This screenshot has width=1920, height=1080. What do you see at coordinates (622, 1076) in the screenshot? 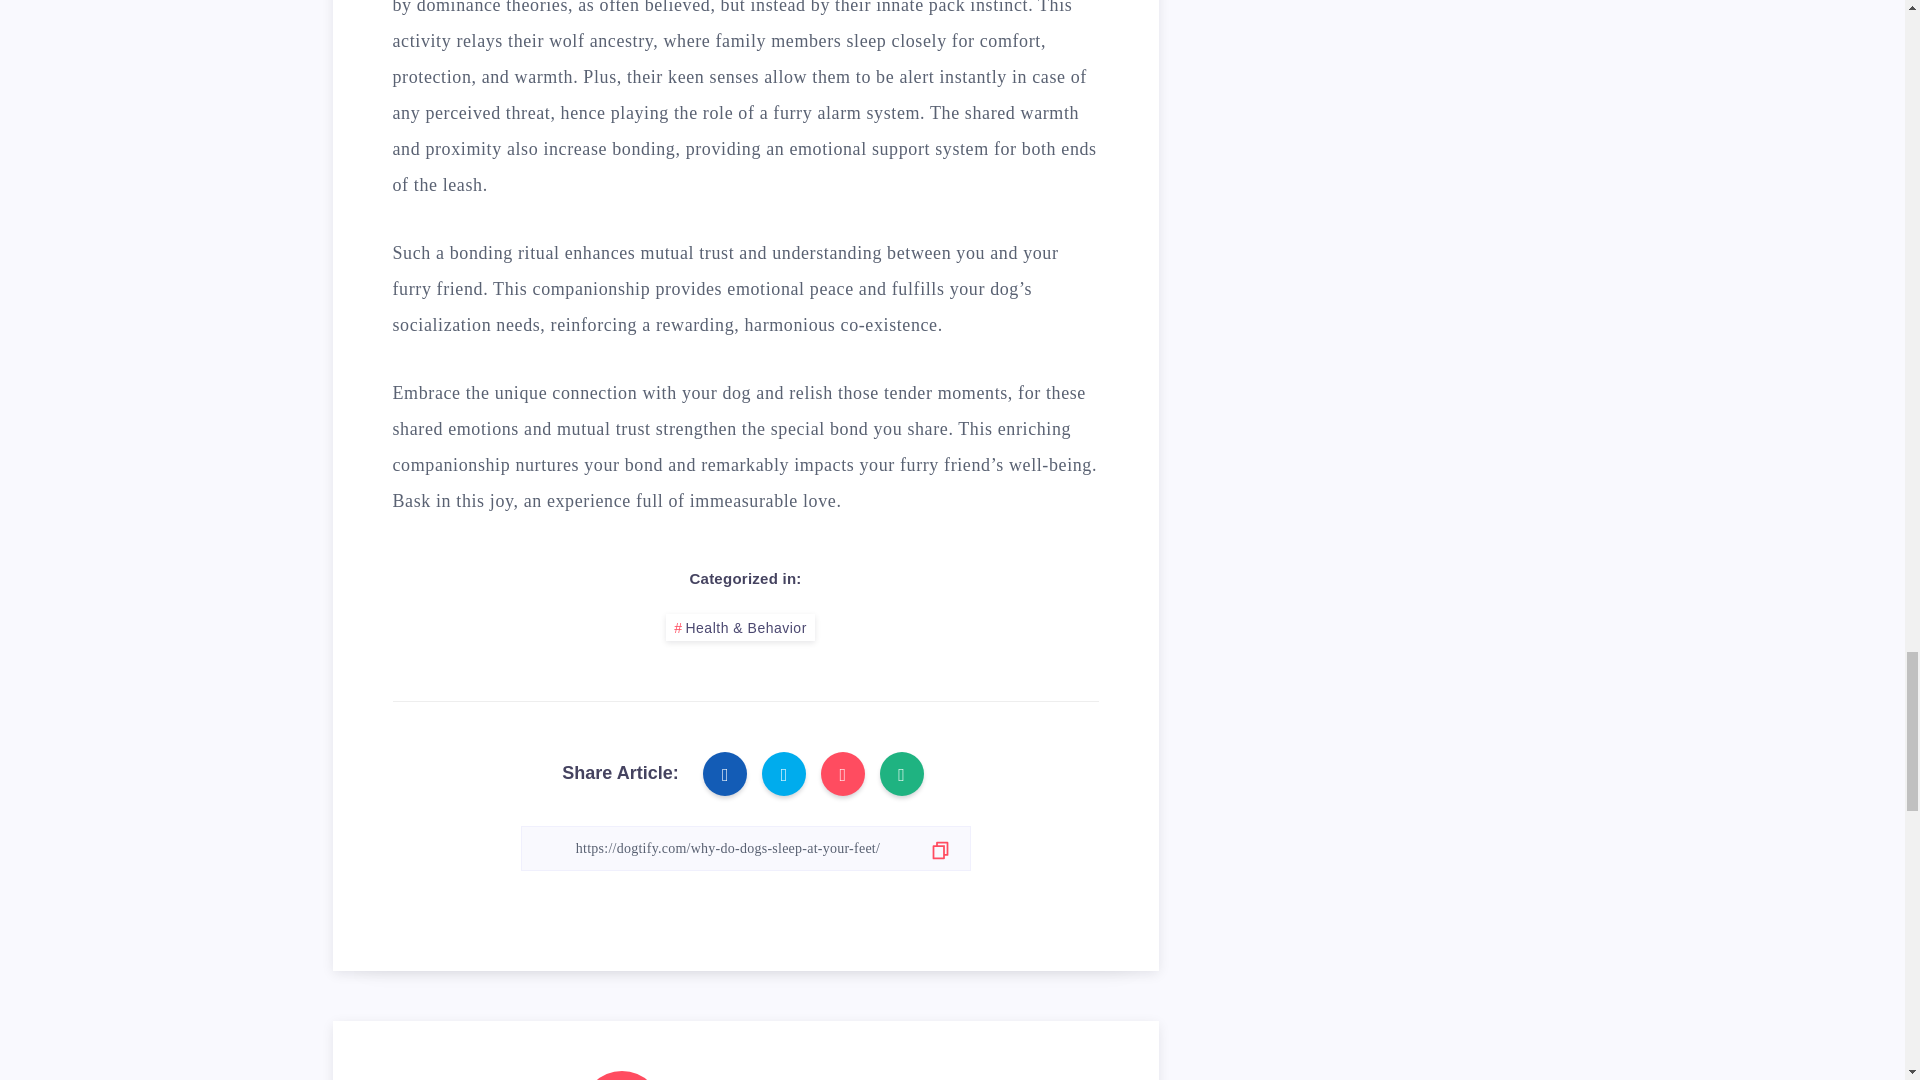
I see `Author: Melissa Benson` at bounding box center [622, 1076].